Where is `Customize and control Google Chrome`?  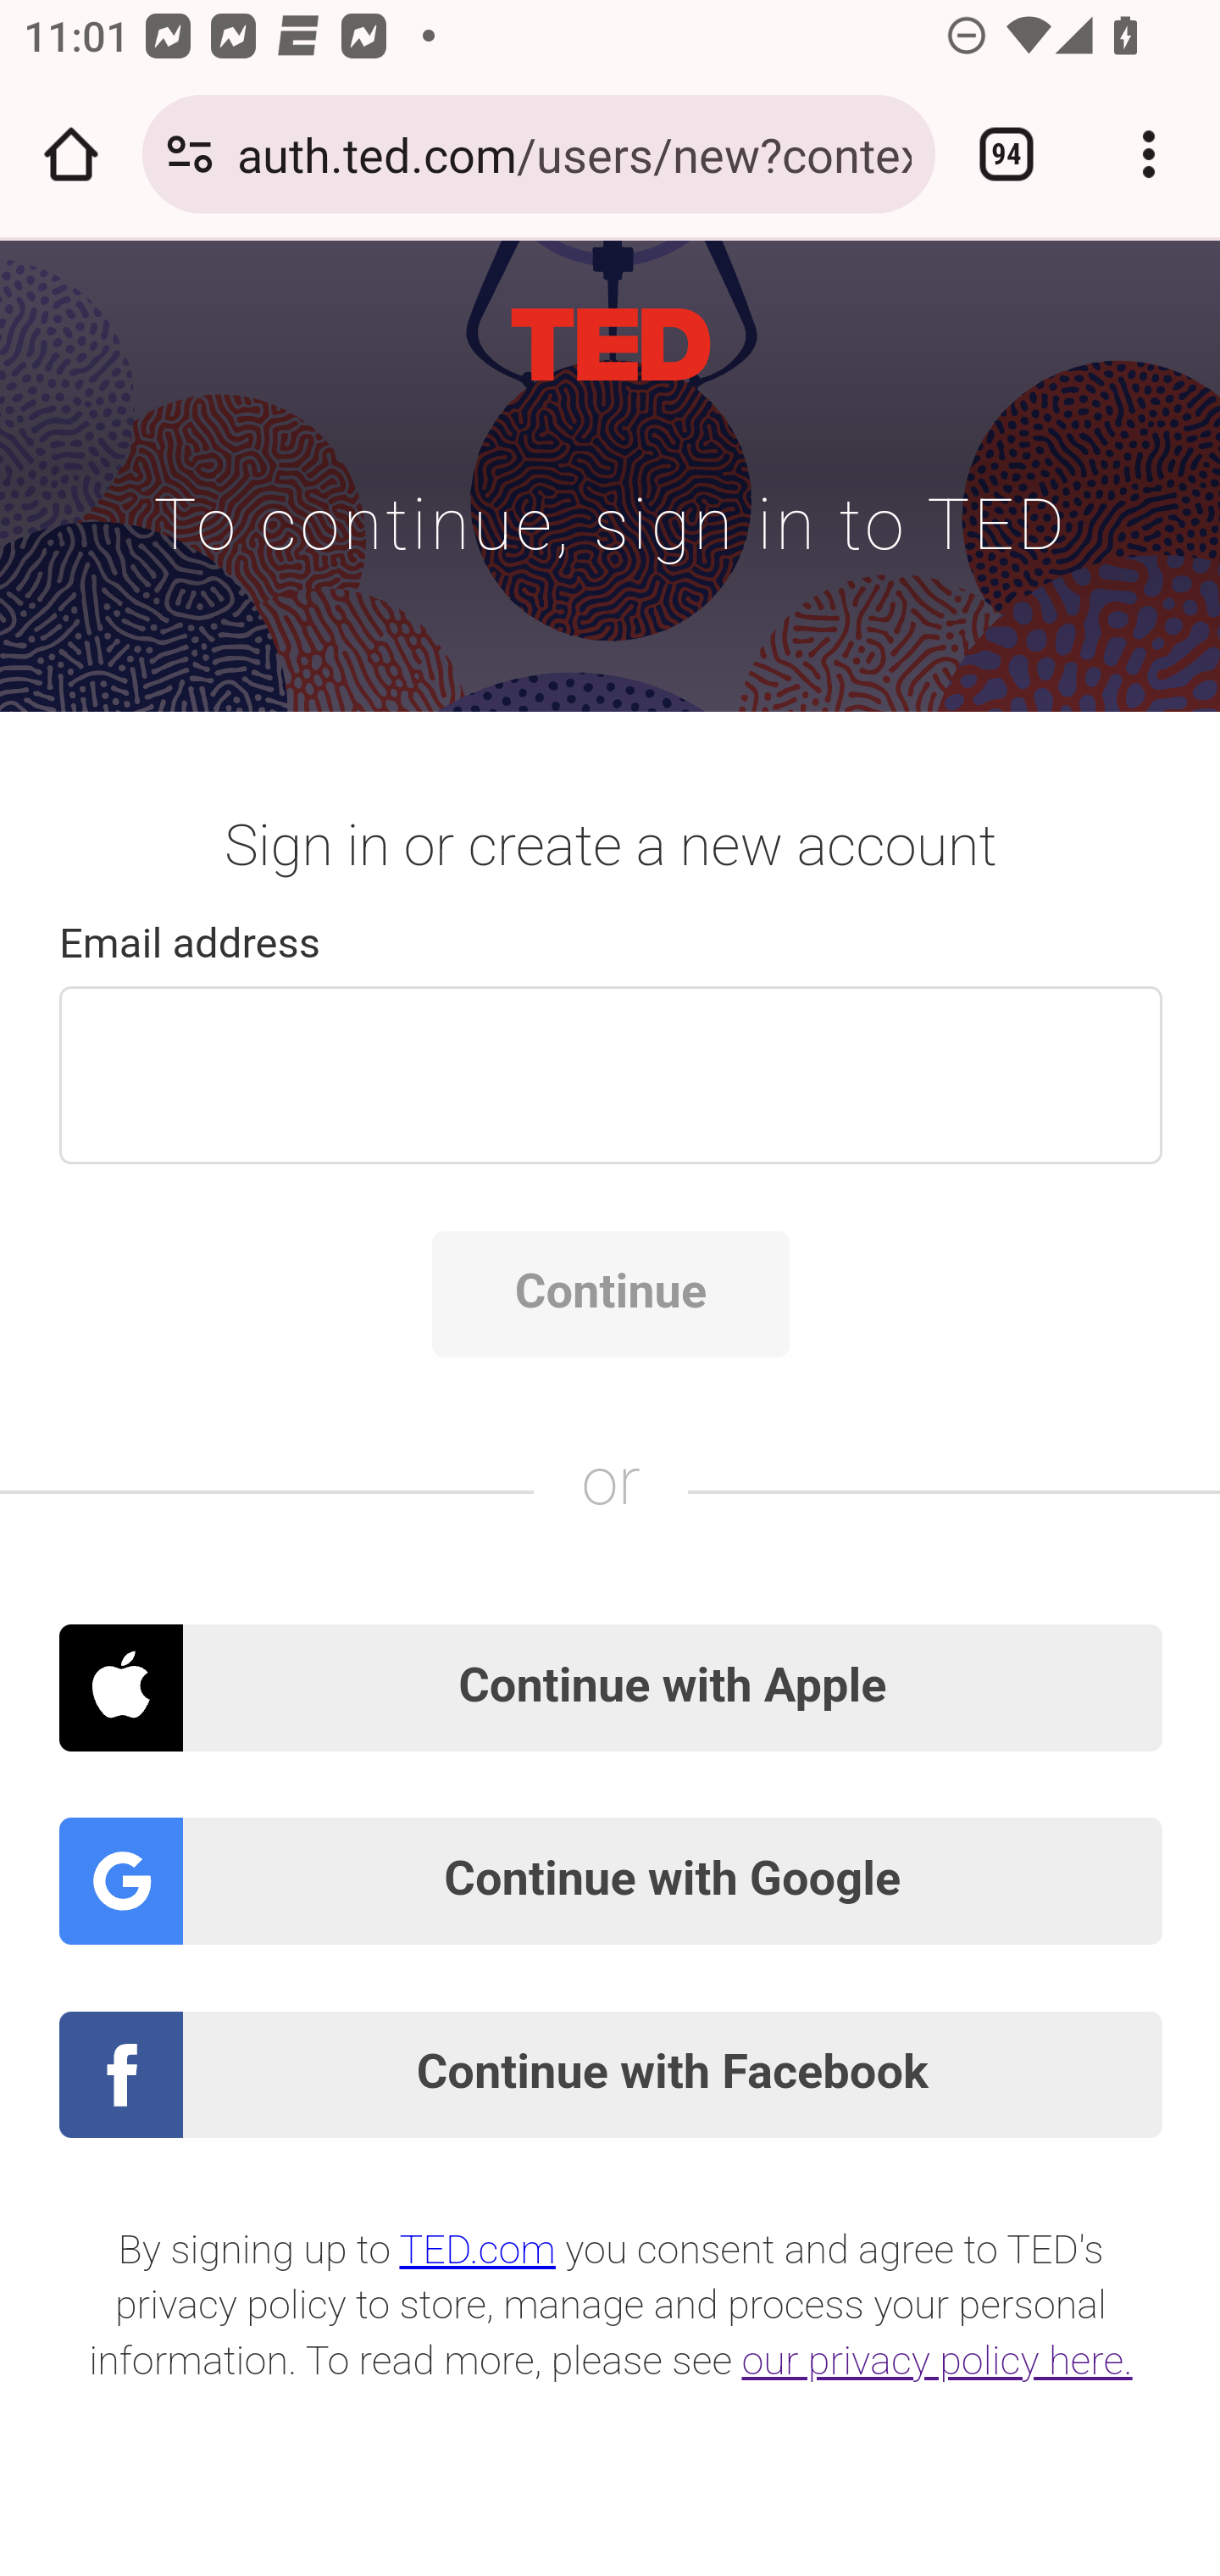
Customize and control Google Chrome is located at coordinates (1149, 154).